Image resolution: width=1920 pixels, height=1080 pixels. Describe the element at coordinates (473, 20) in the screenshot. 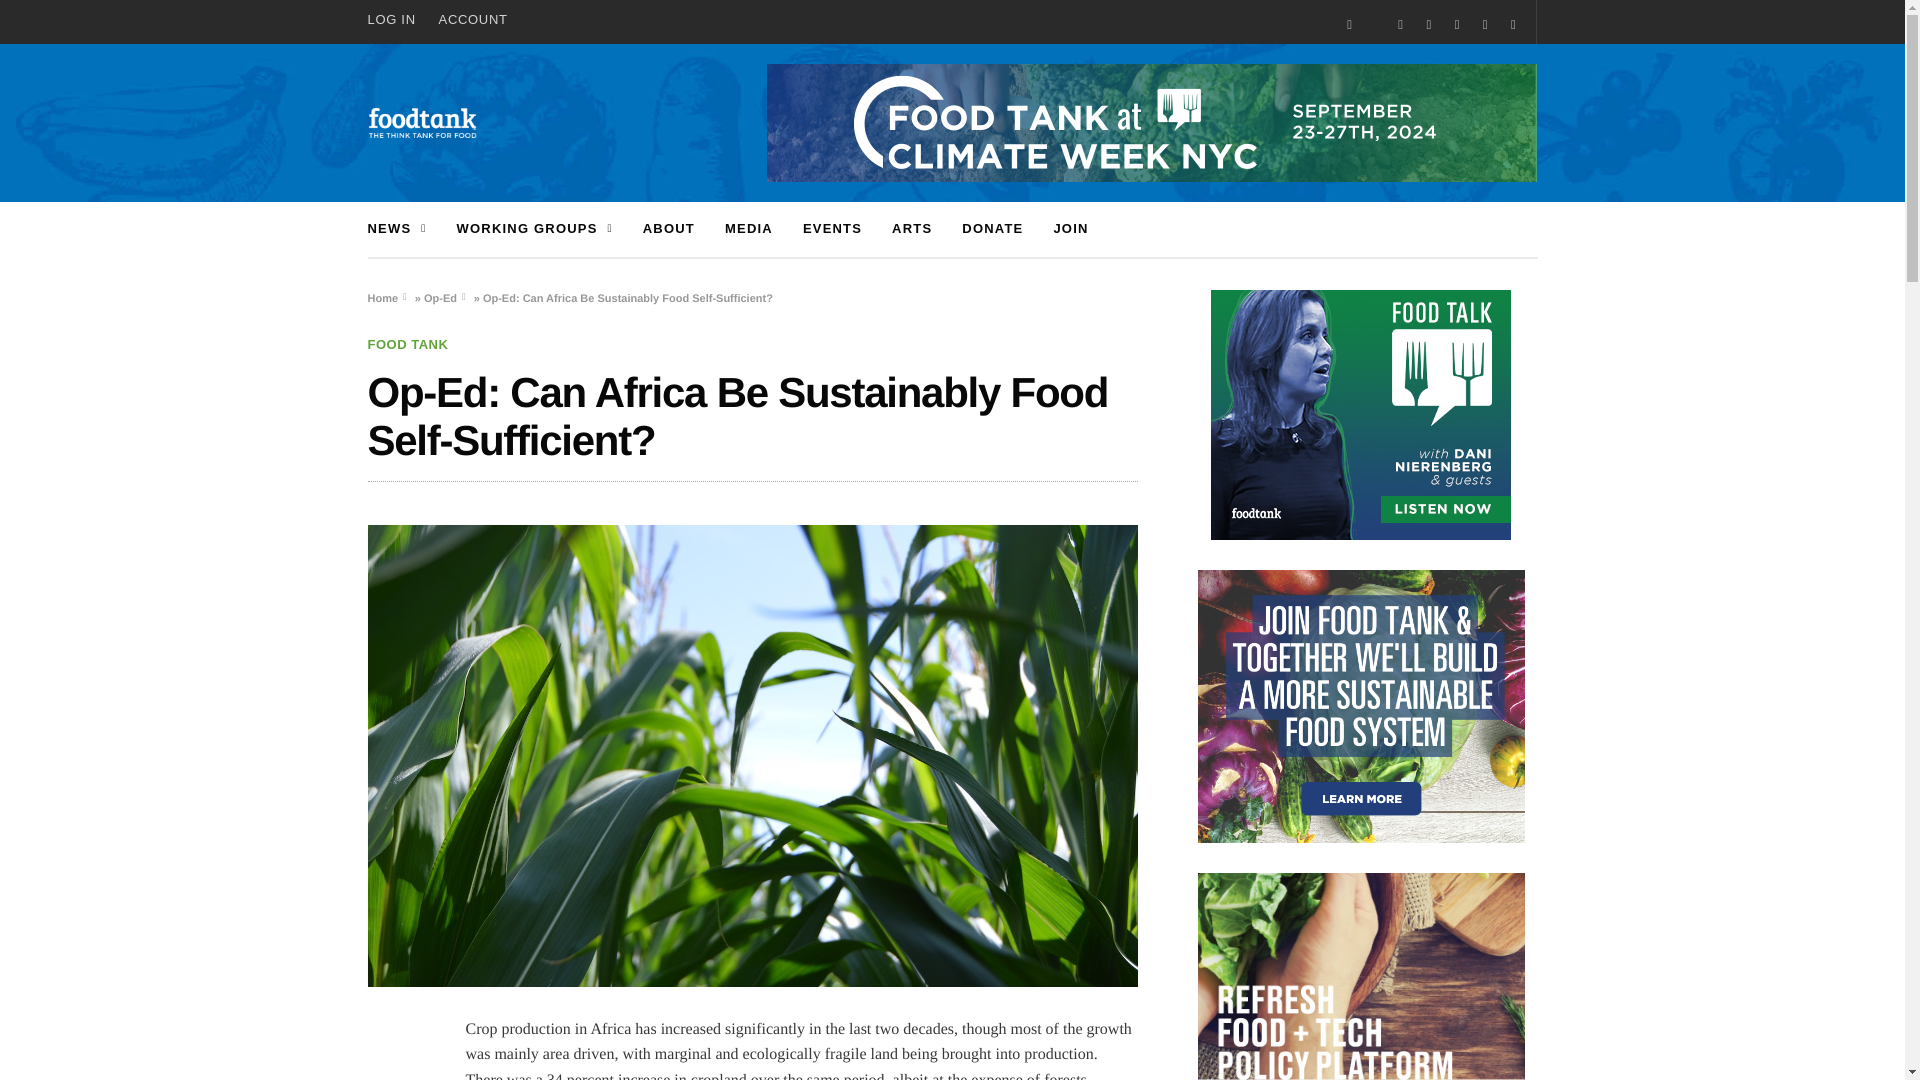

I see `ACCOUNT` at that location.